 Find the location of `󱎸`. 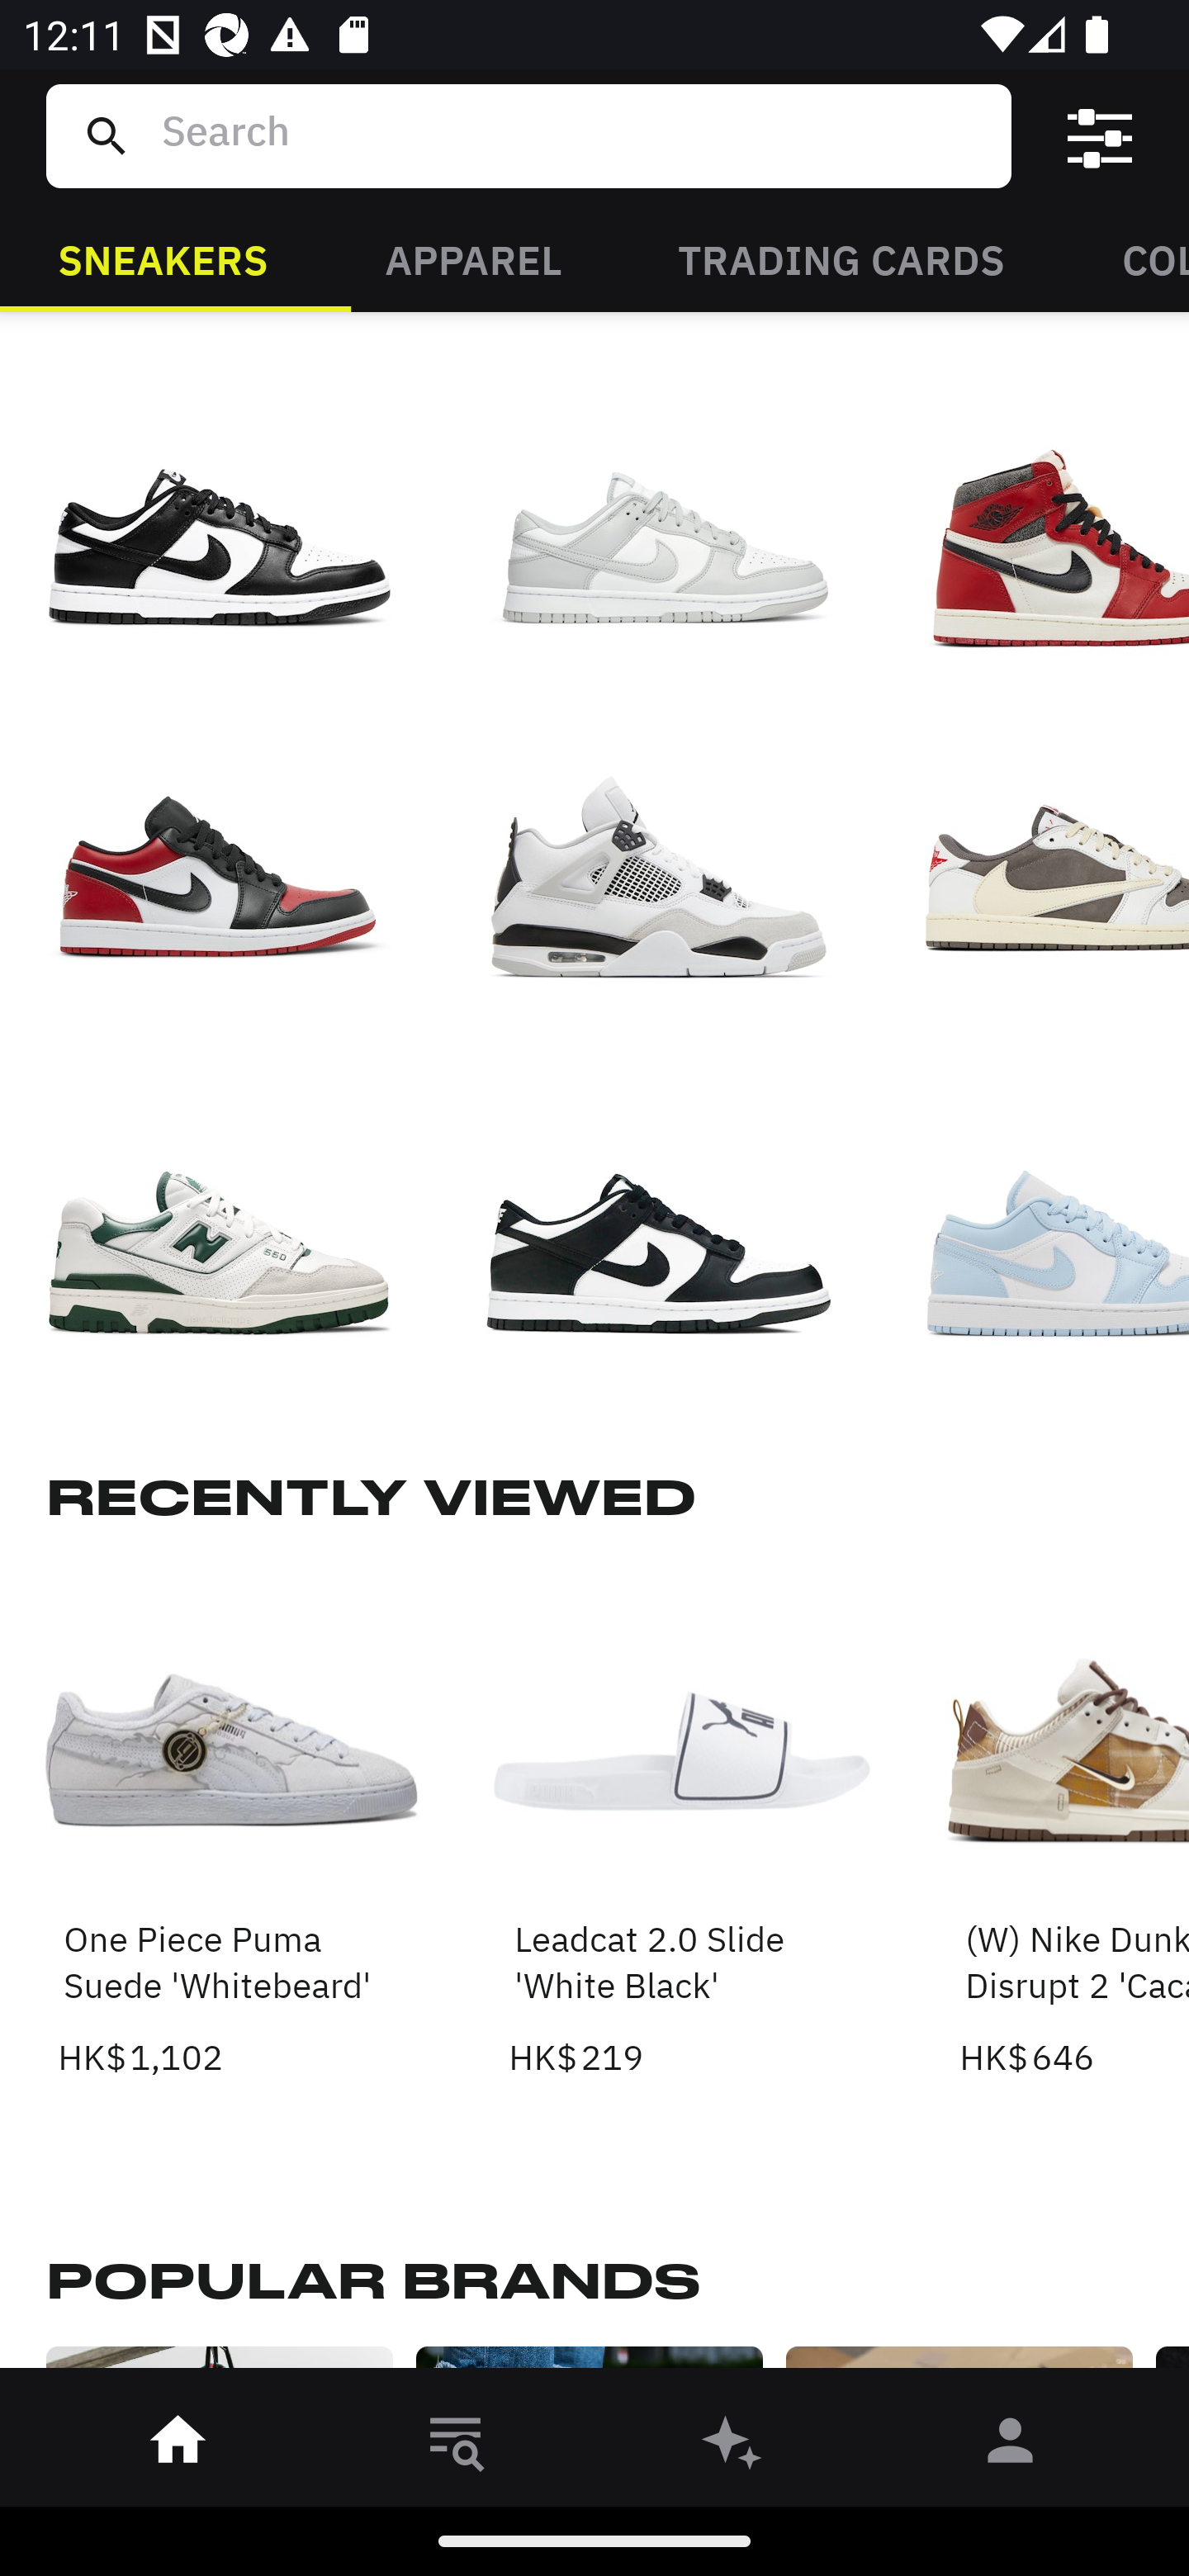

󱎸 is located at coordinates (456, 2446).